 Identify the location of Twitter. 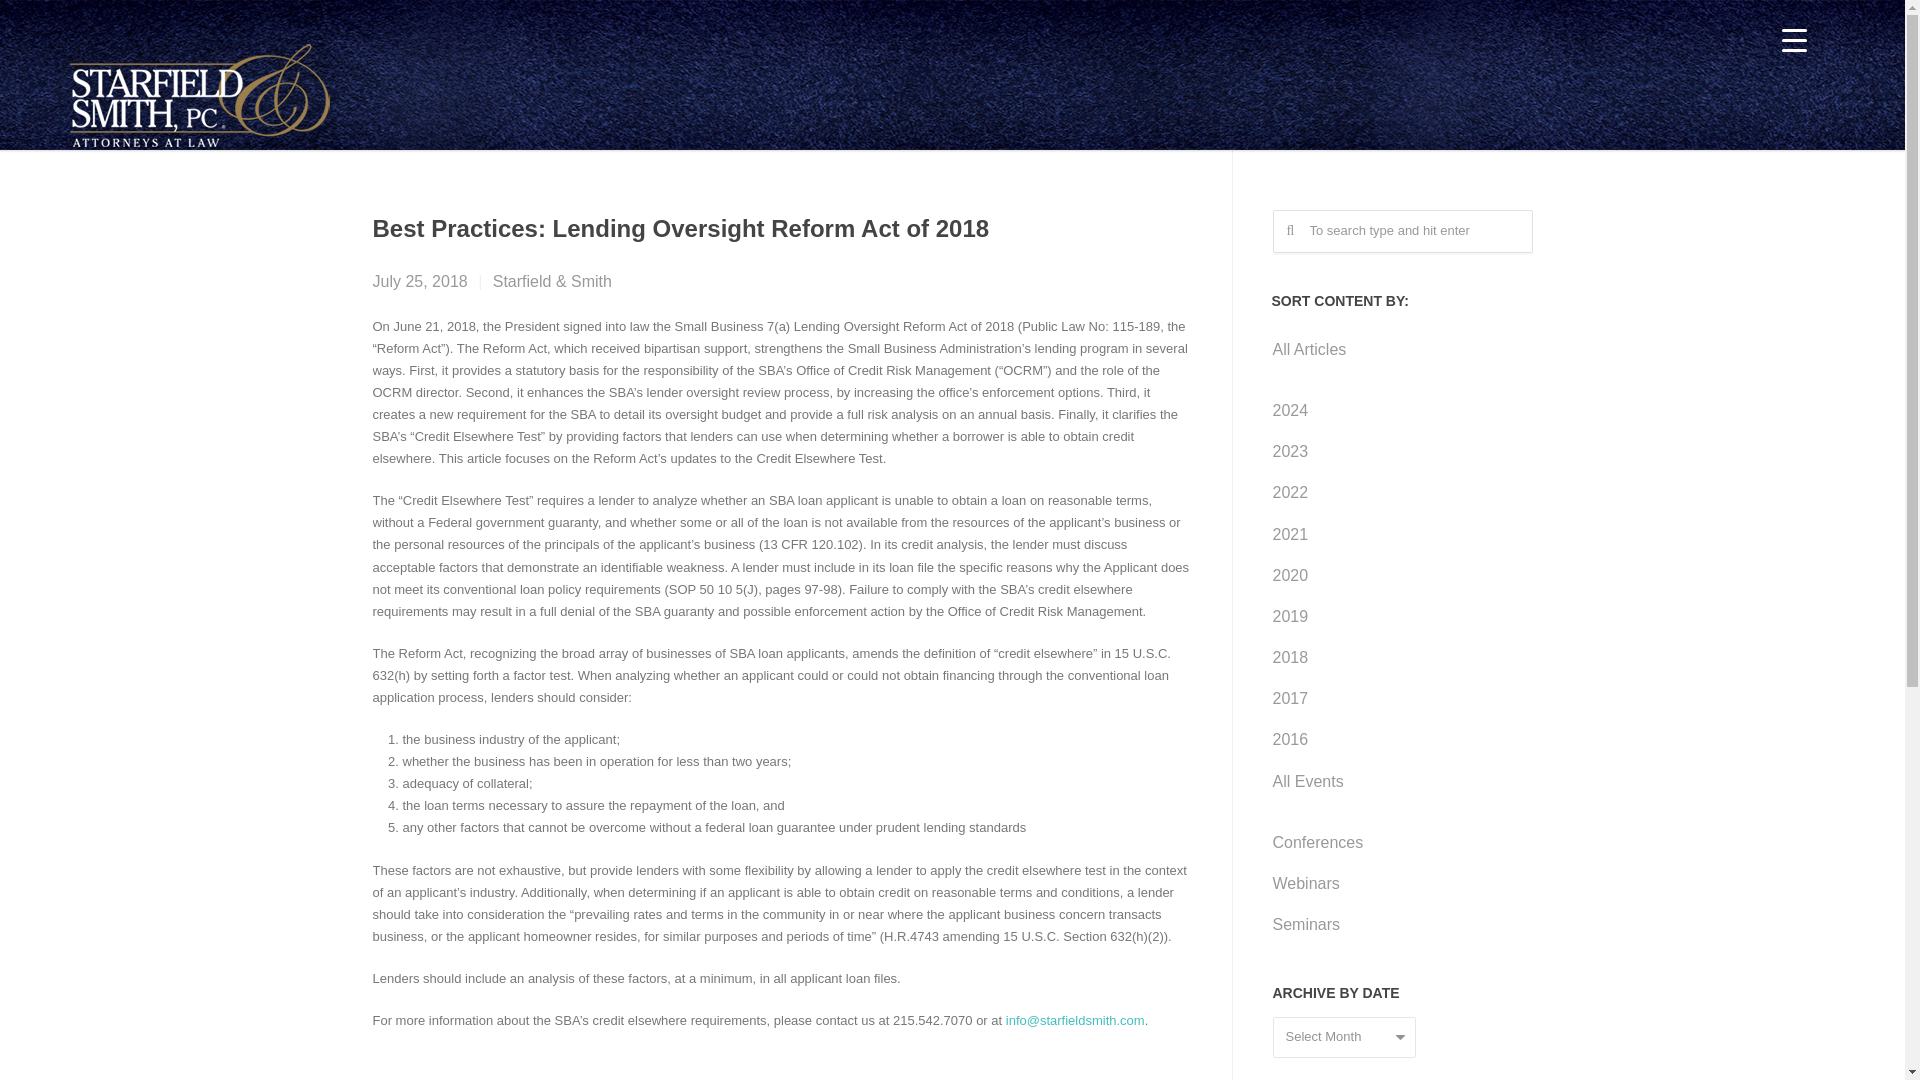
(489, 1076).